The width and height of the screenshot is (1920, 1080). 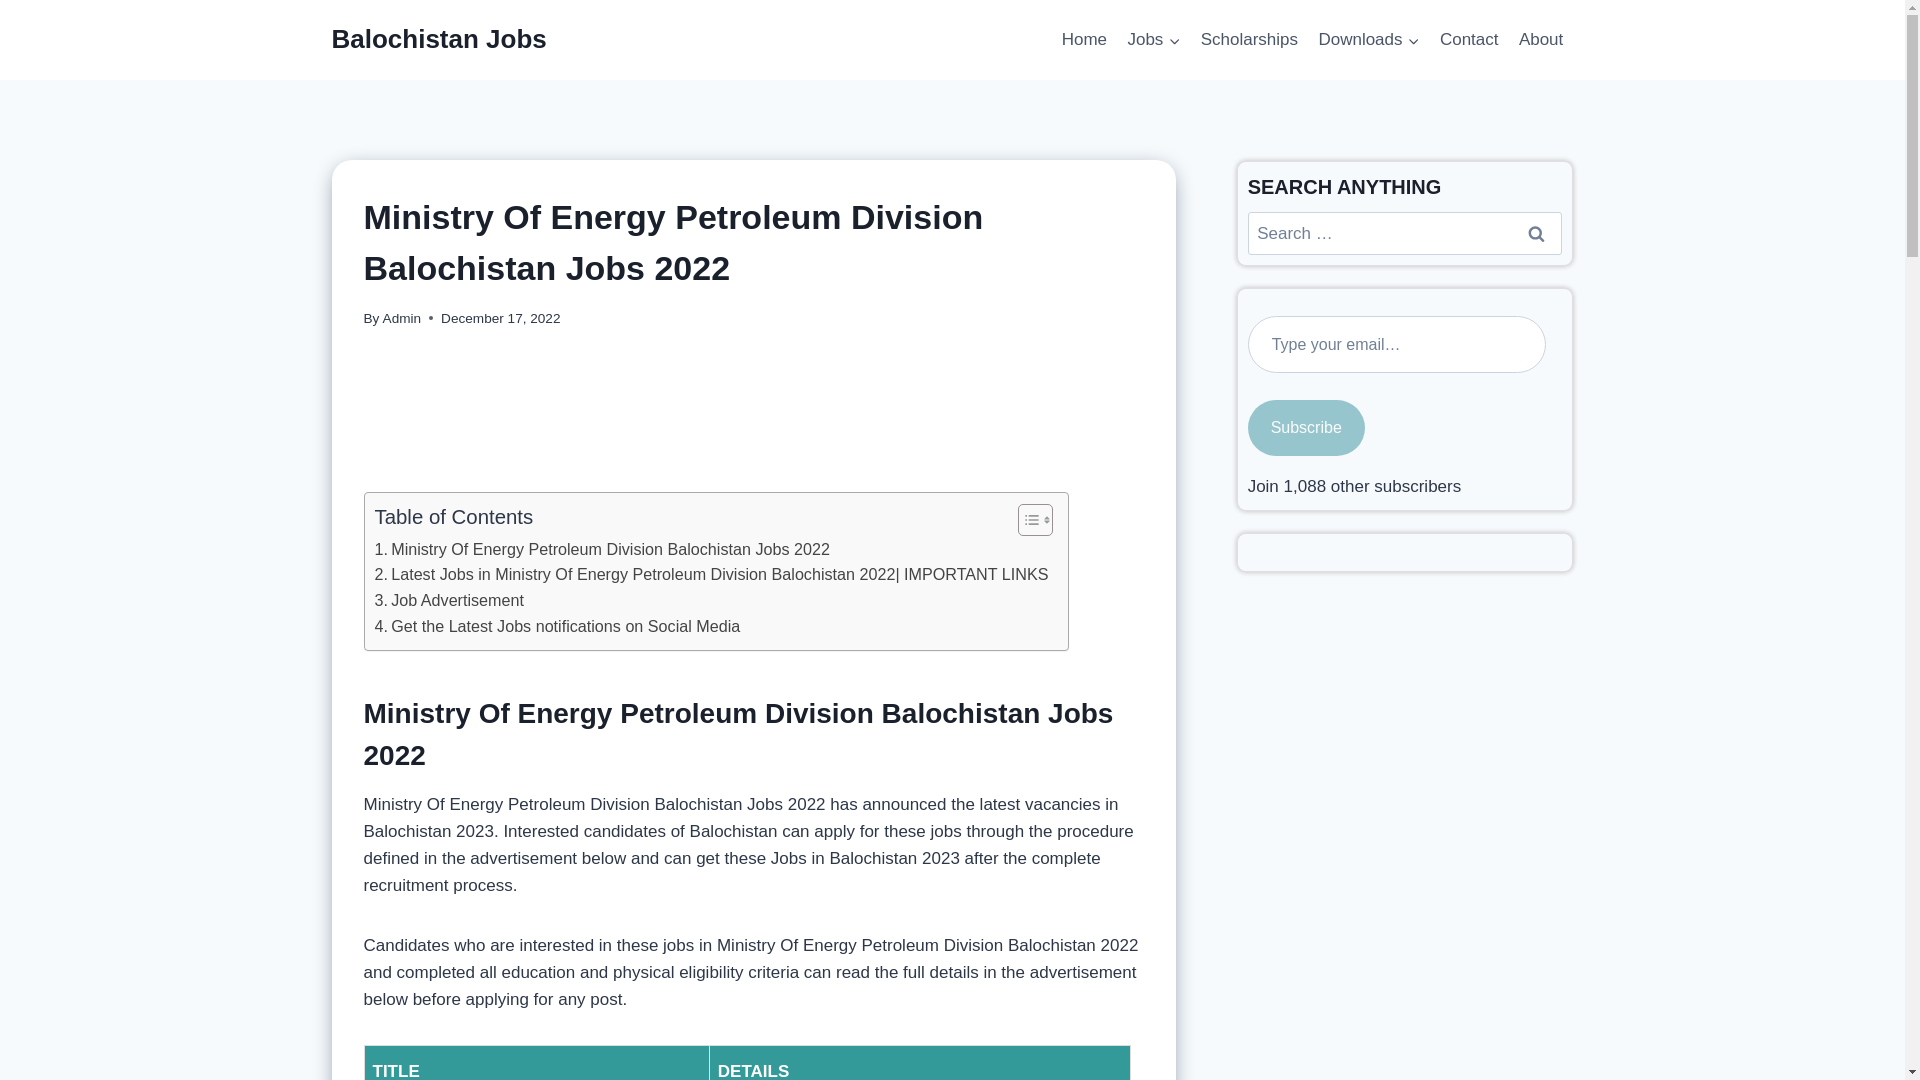 What do you see at coordinates (1154, 40) in the screenshot?
I see `Jobs` at bounding box center [1154, 40].